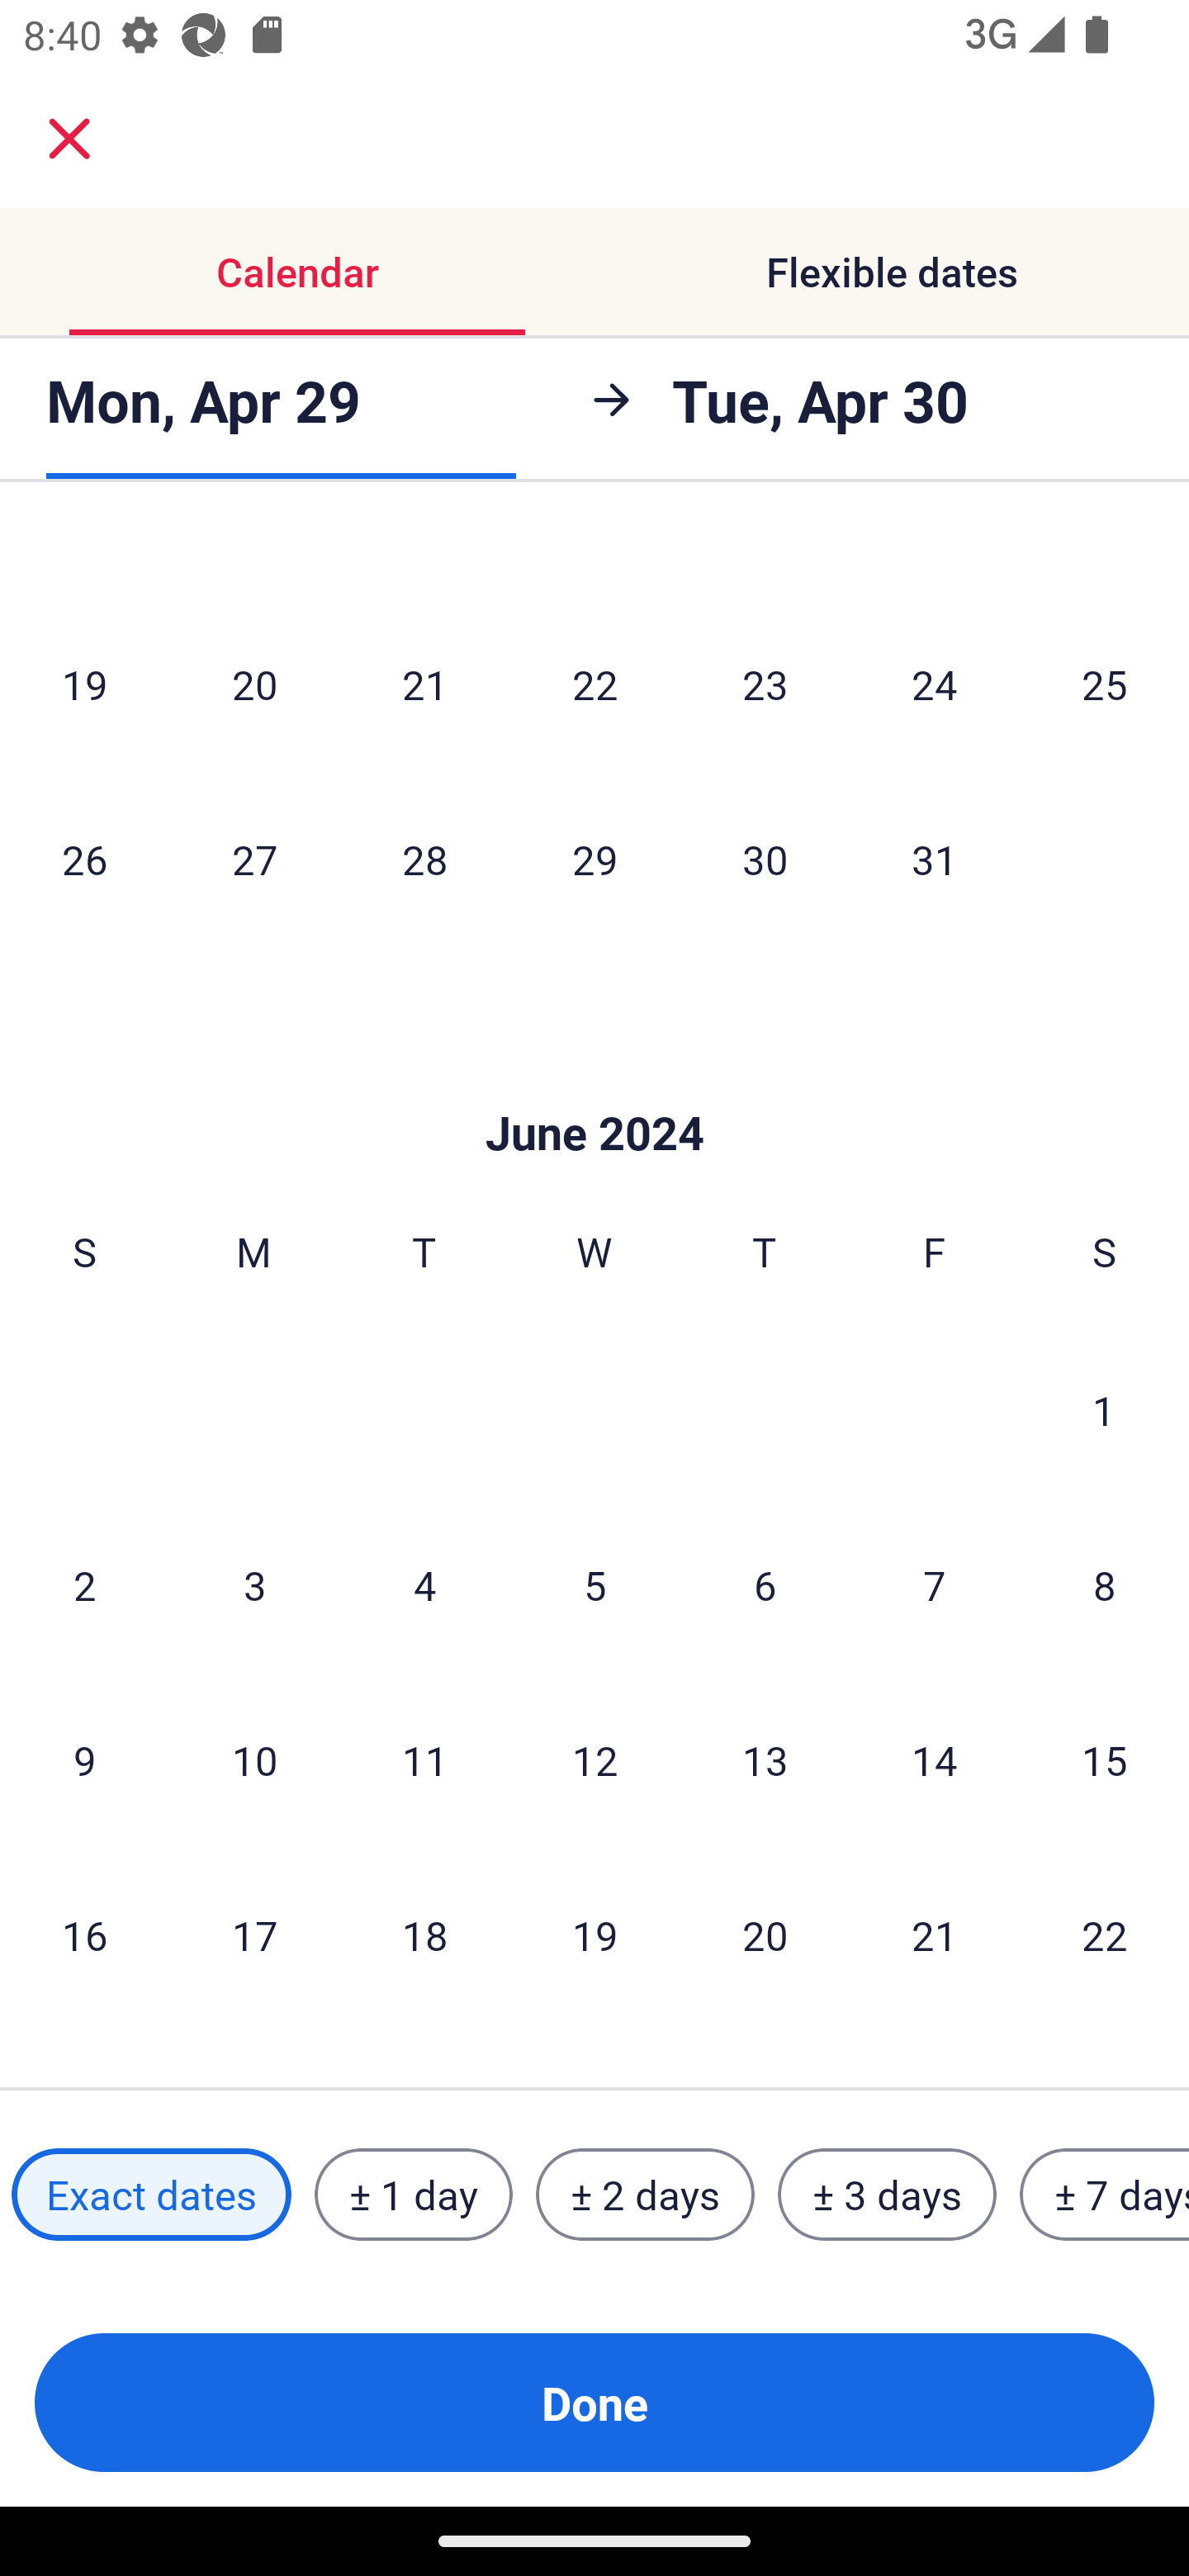 This screenshot has width=1189, height=2576. Describe the element at coordinates (935, 859) in the screenshot. I see `31 Friday, May 31, 2024` at that location.